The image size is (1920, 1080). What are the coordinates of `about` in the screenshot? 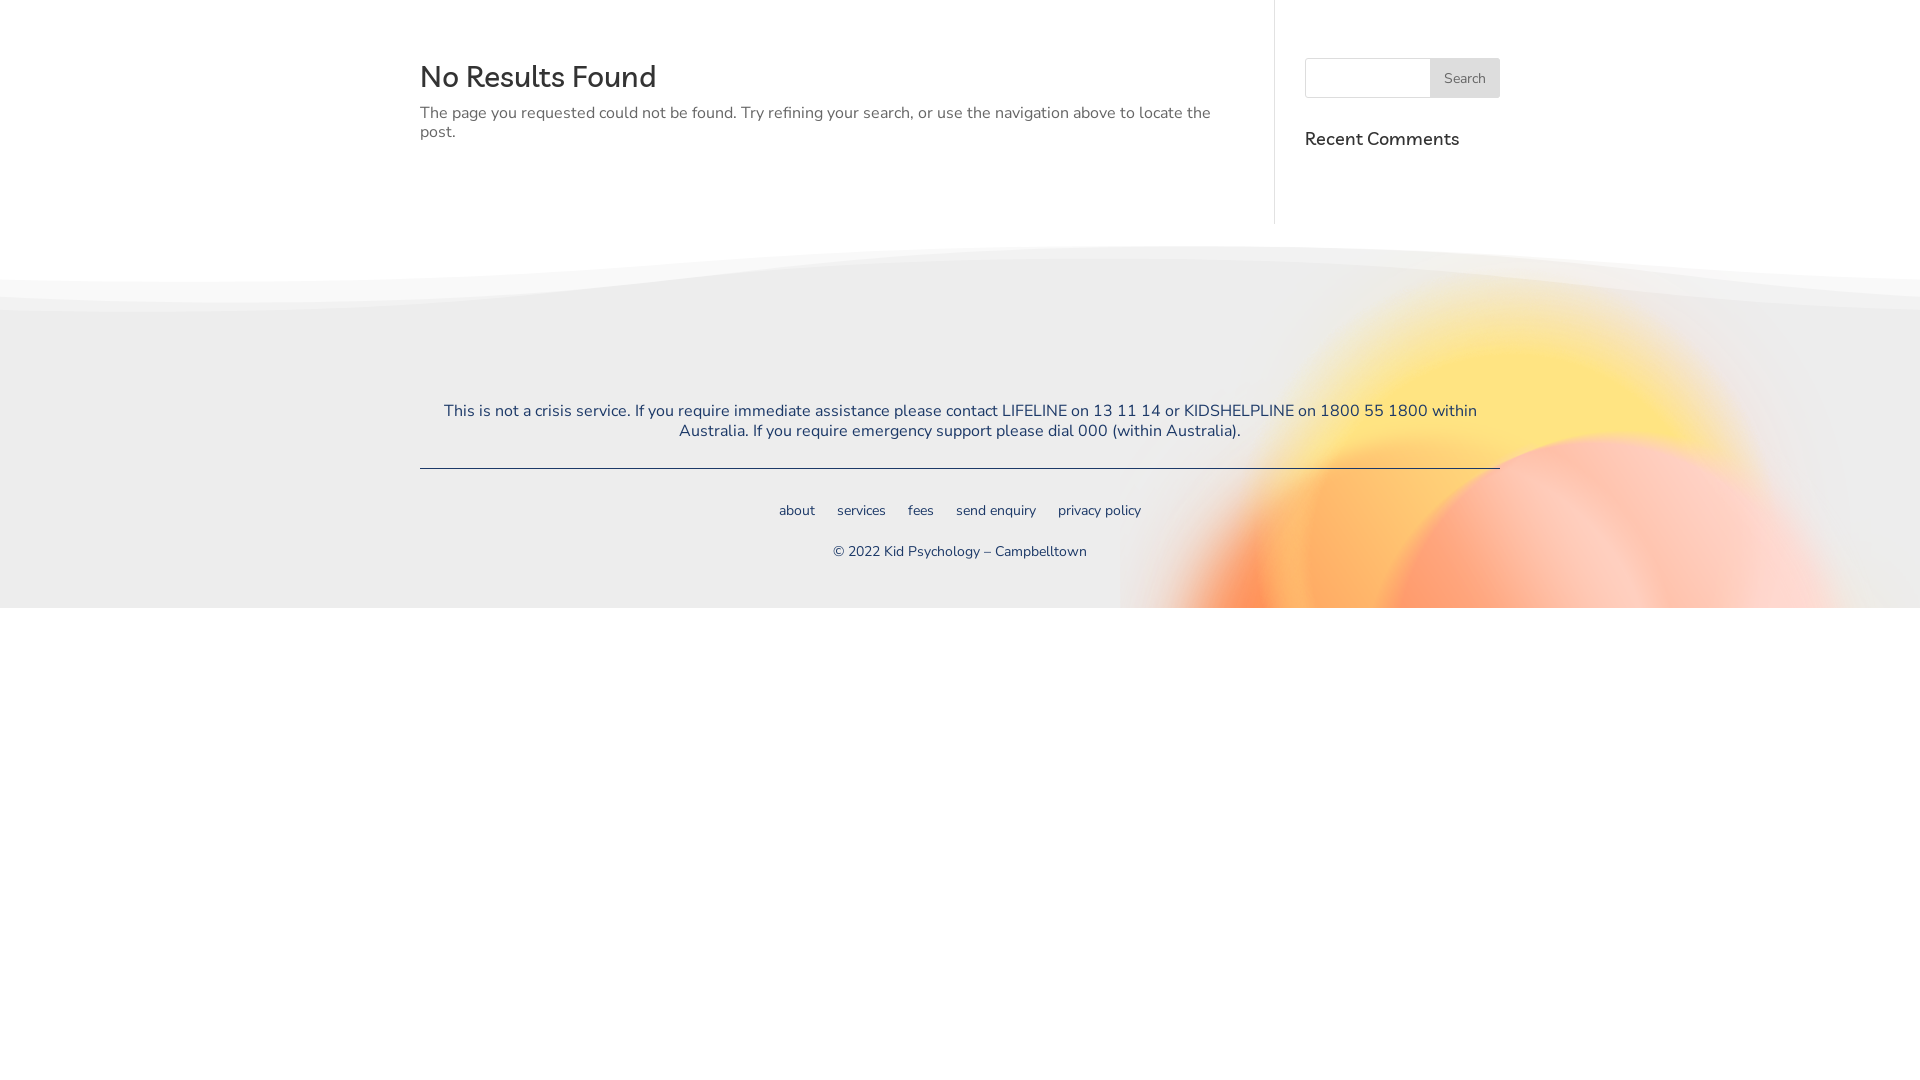 It's located at (797, 515).